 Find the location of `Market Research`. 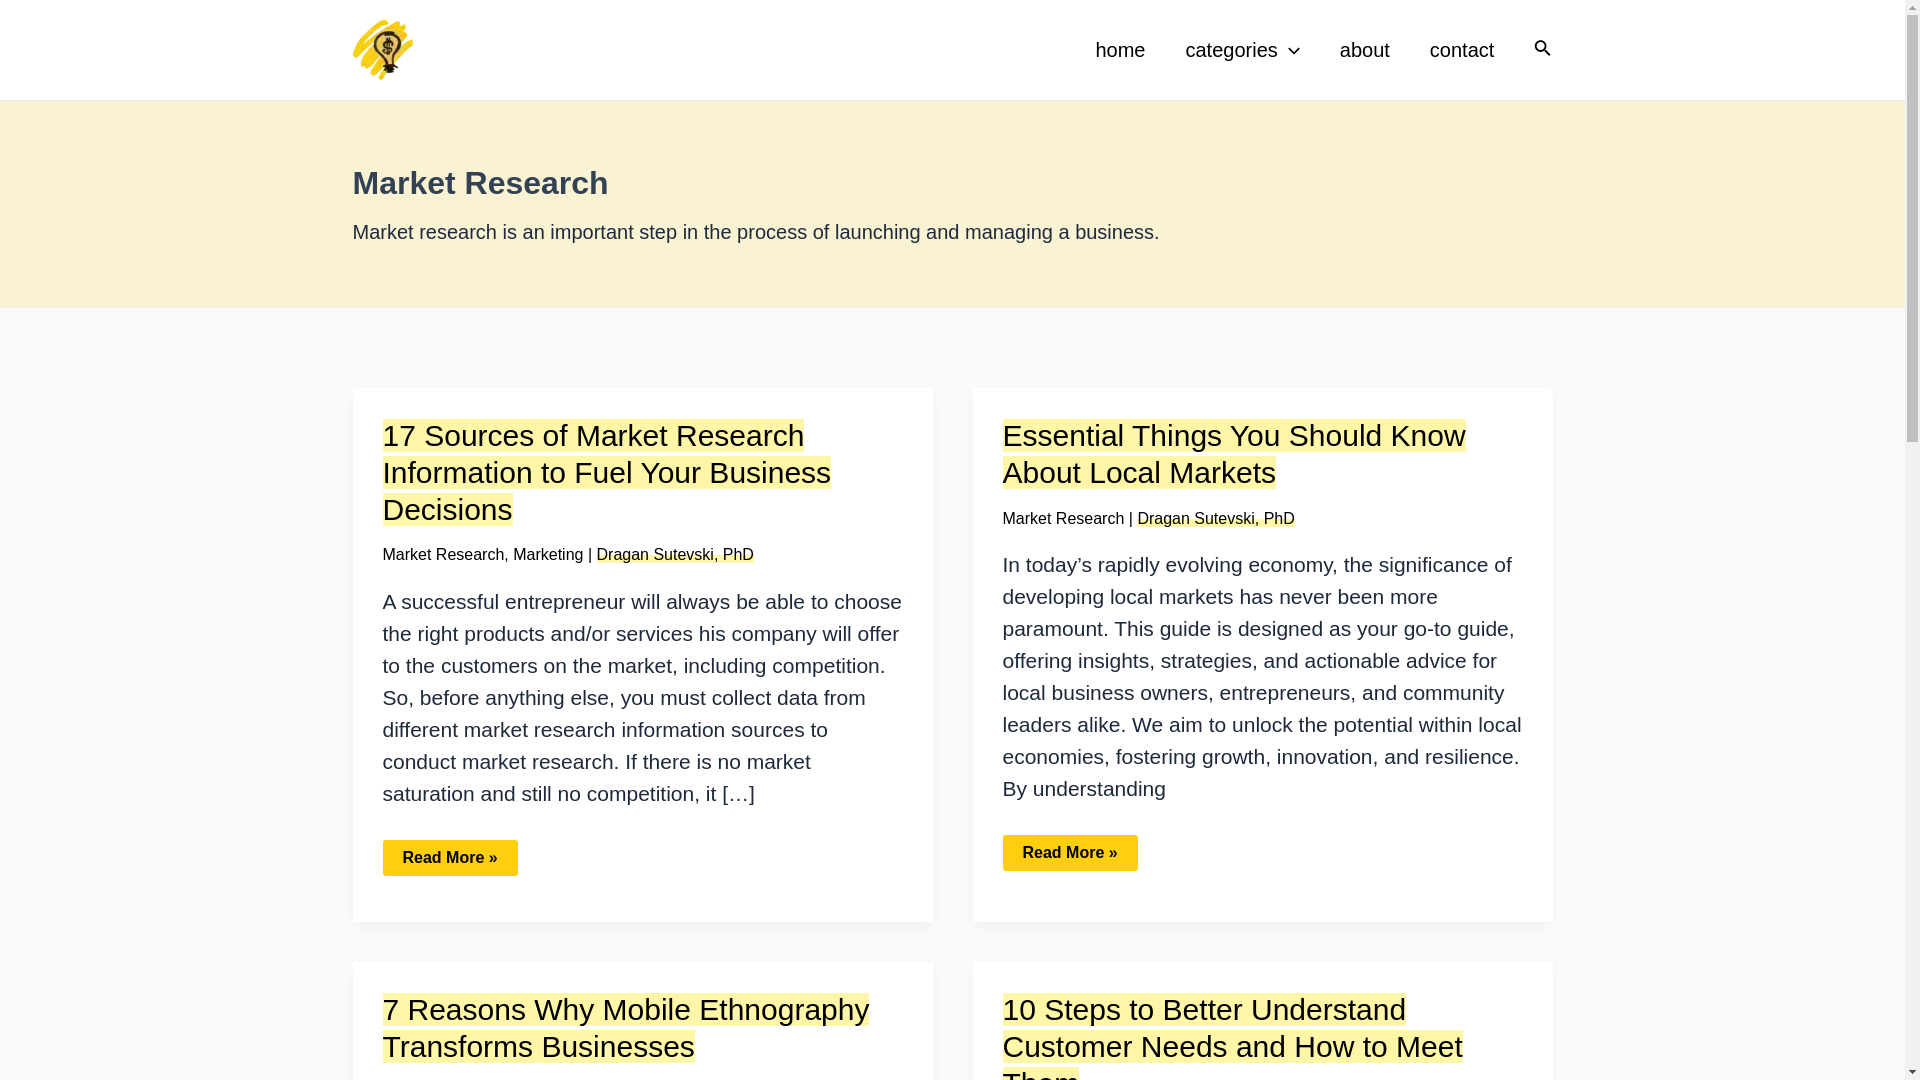

Market Research is located at coordinates (1062, 518).